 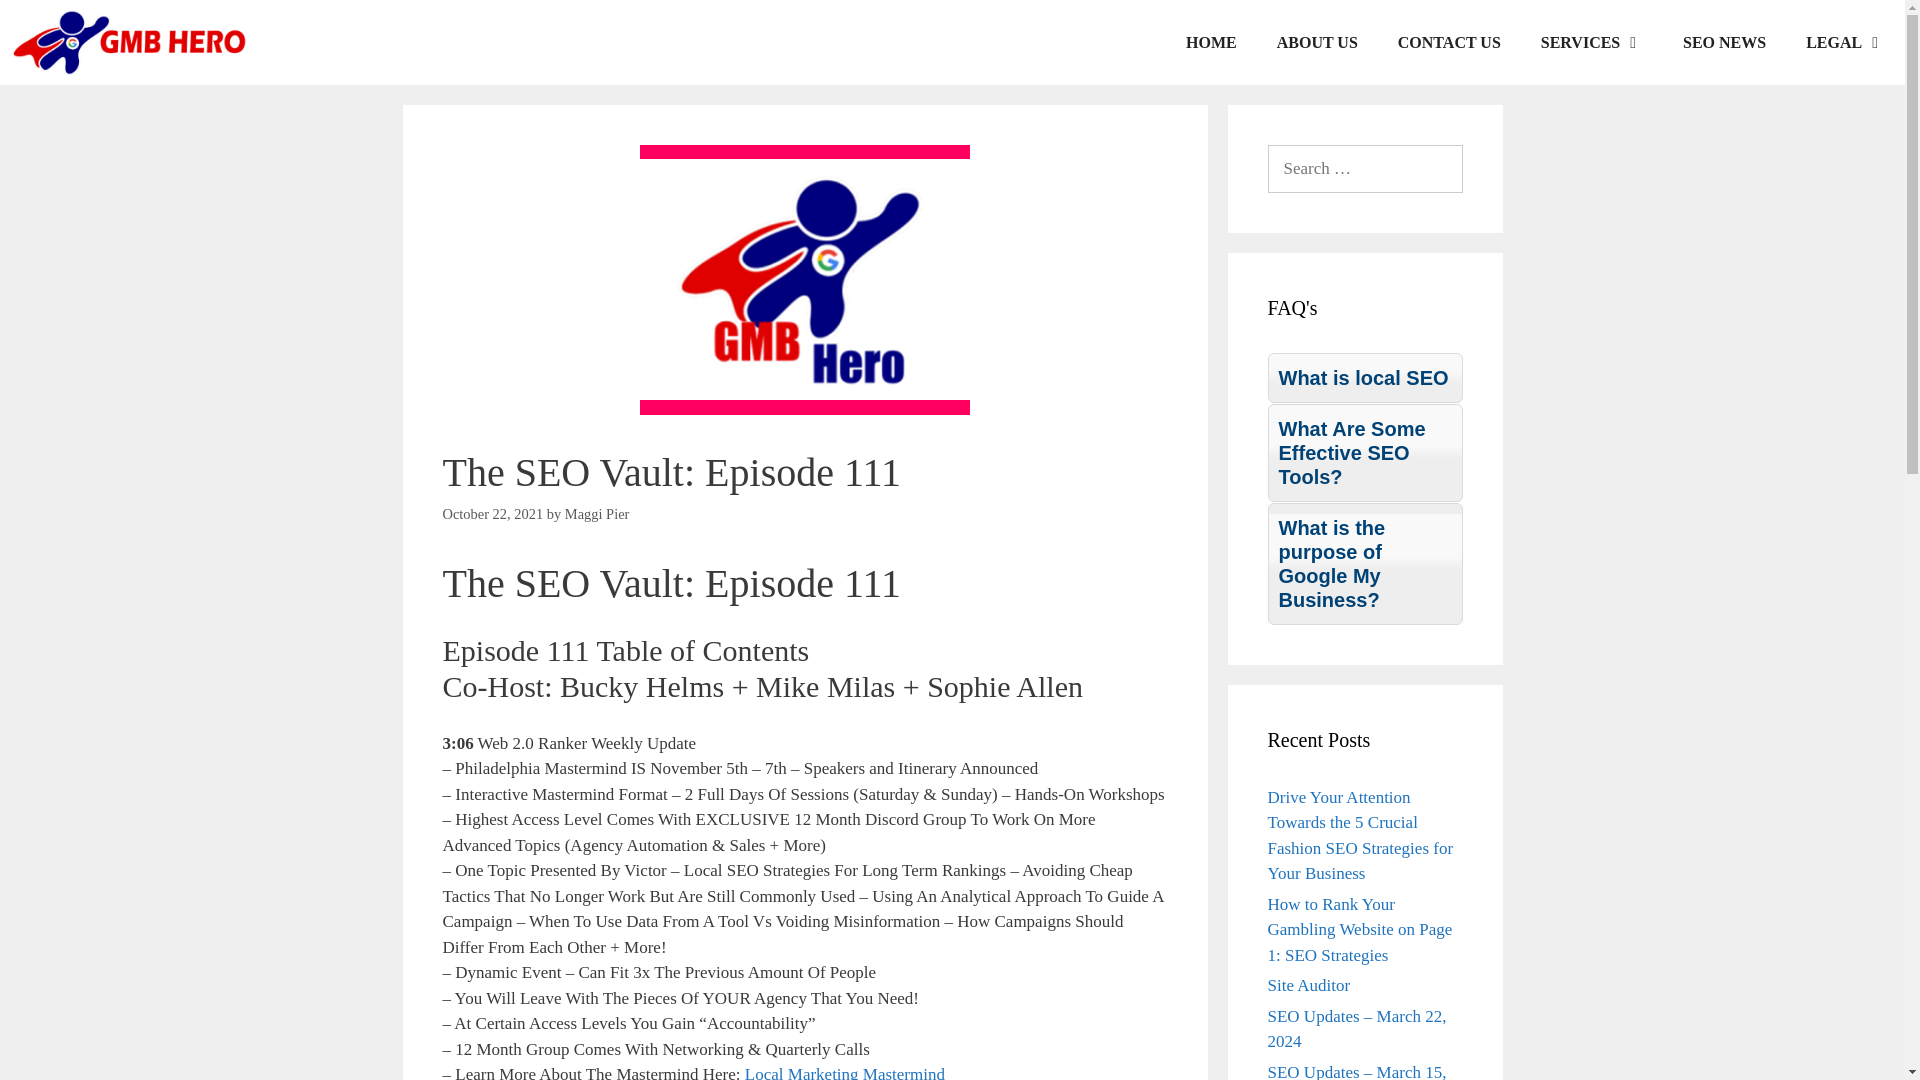 What do you see at coordinates (1449, 42) in the screenshot?
I see `CONTACT US` at bounding box center [1449, 42].